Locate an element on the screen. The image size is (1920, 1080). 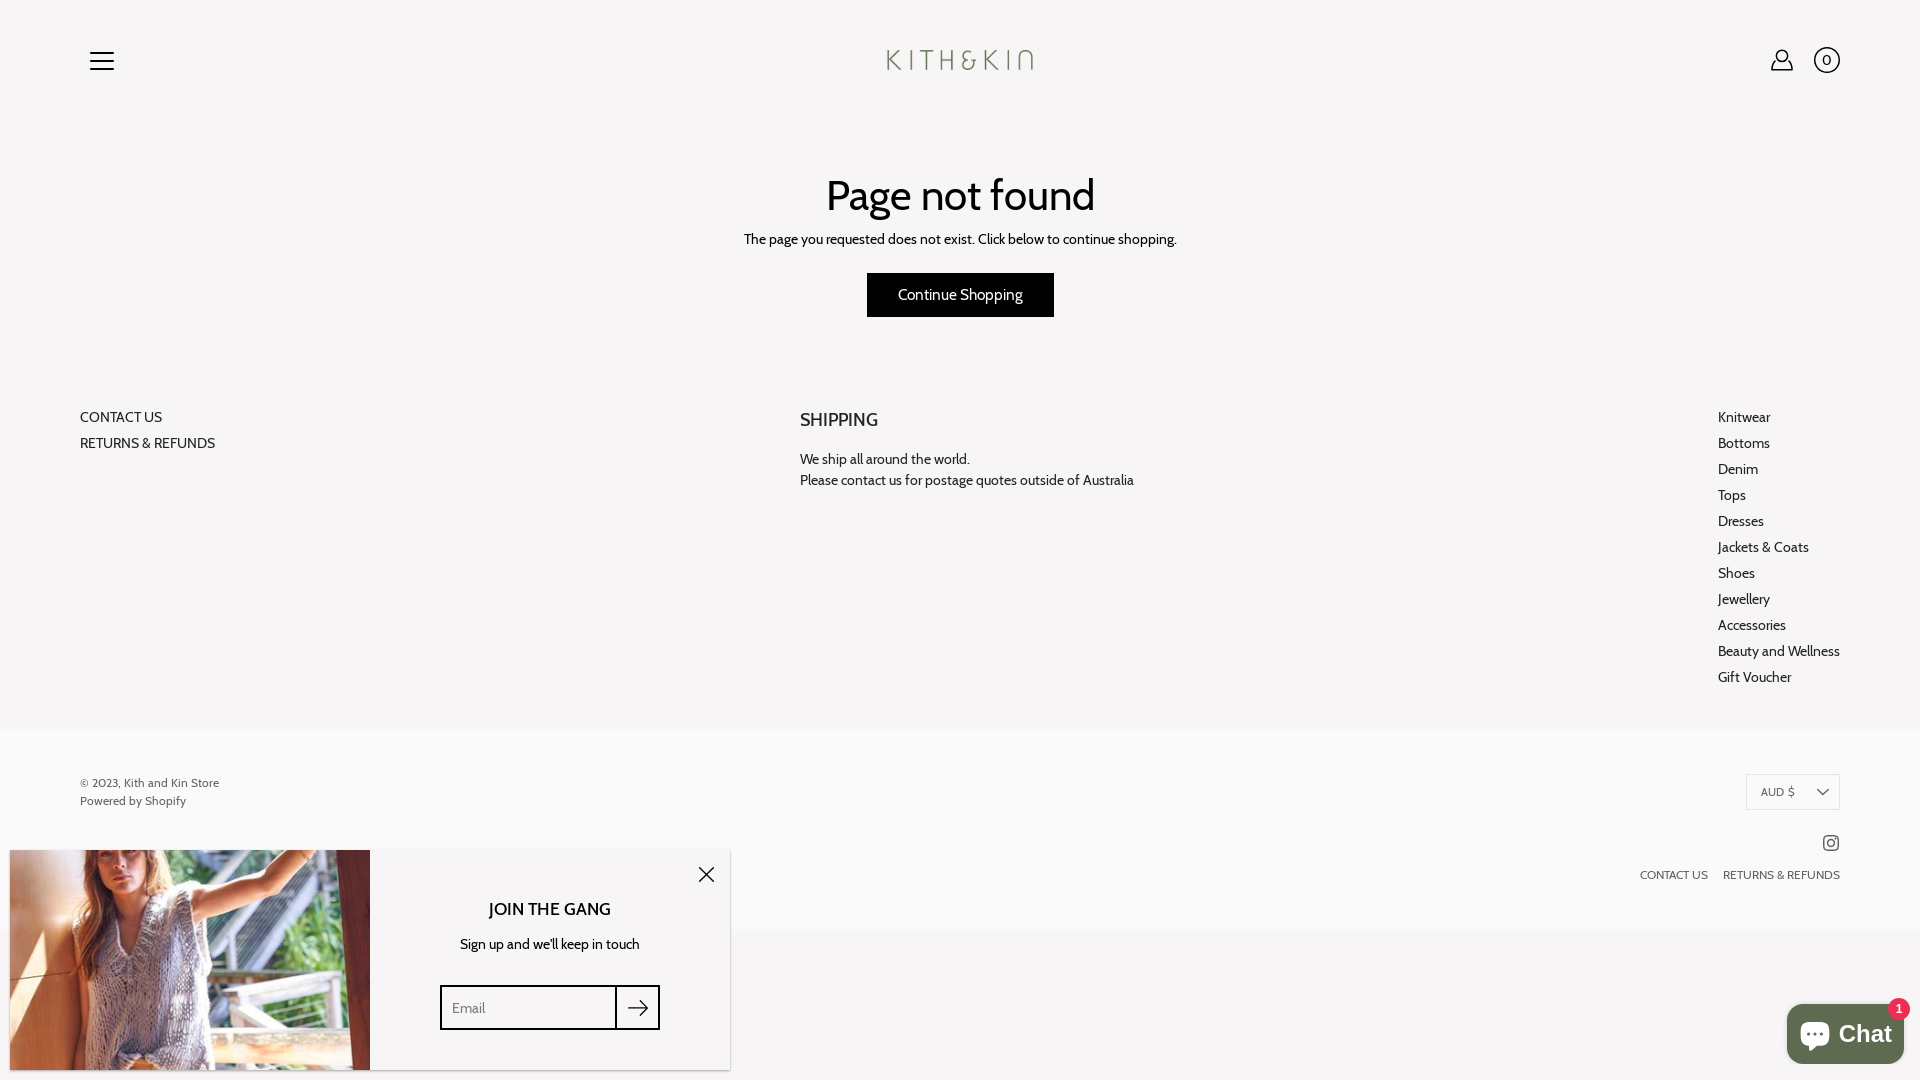
Kith and Kin Store is located at coordinates (172, 782).